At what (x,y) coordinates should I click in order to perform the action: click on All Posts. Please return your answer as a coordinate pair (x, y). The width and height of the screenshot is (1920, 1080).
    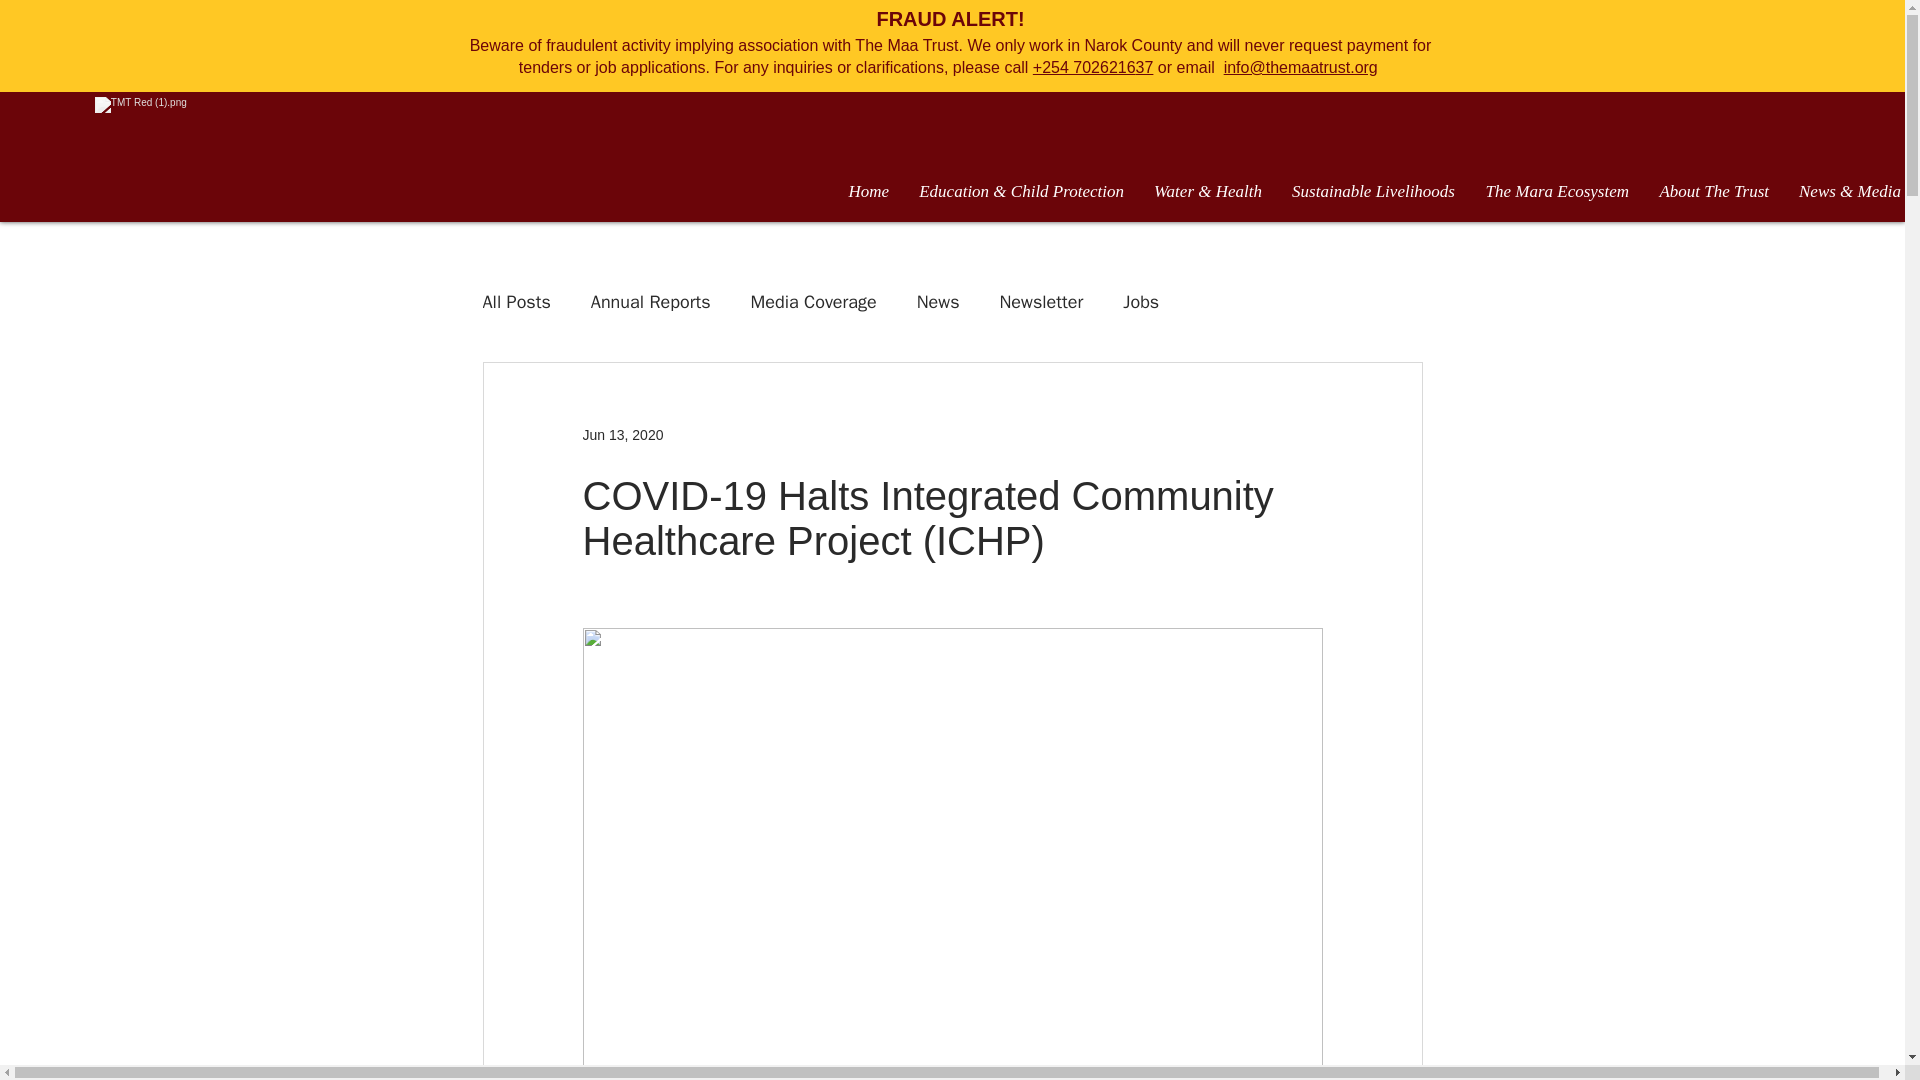
    Looking at the image, I should click on (515, 302).